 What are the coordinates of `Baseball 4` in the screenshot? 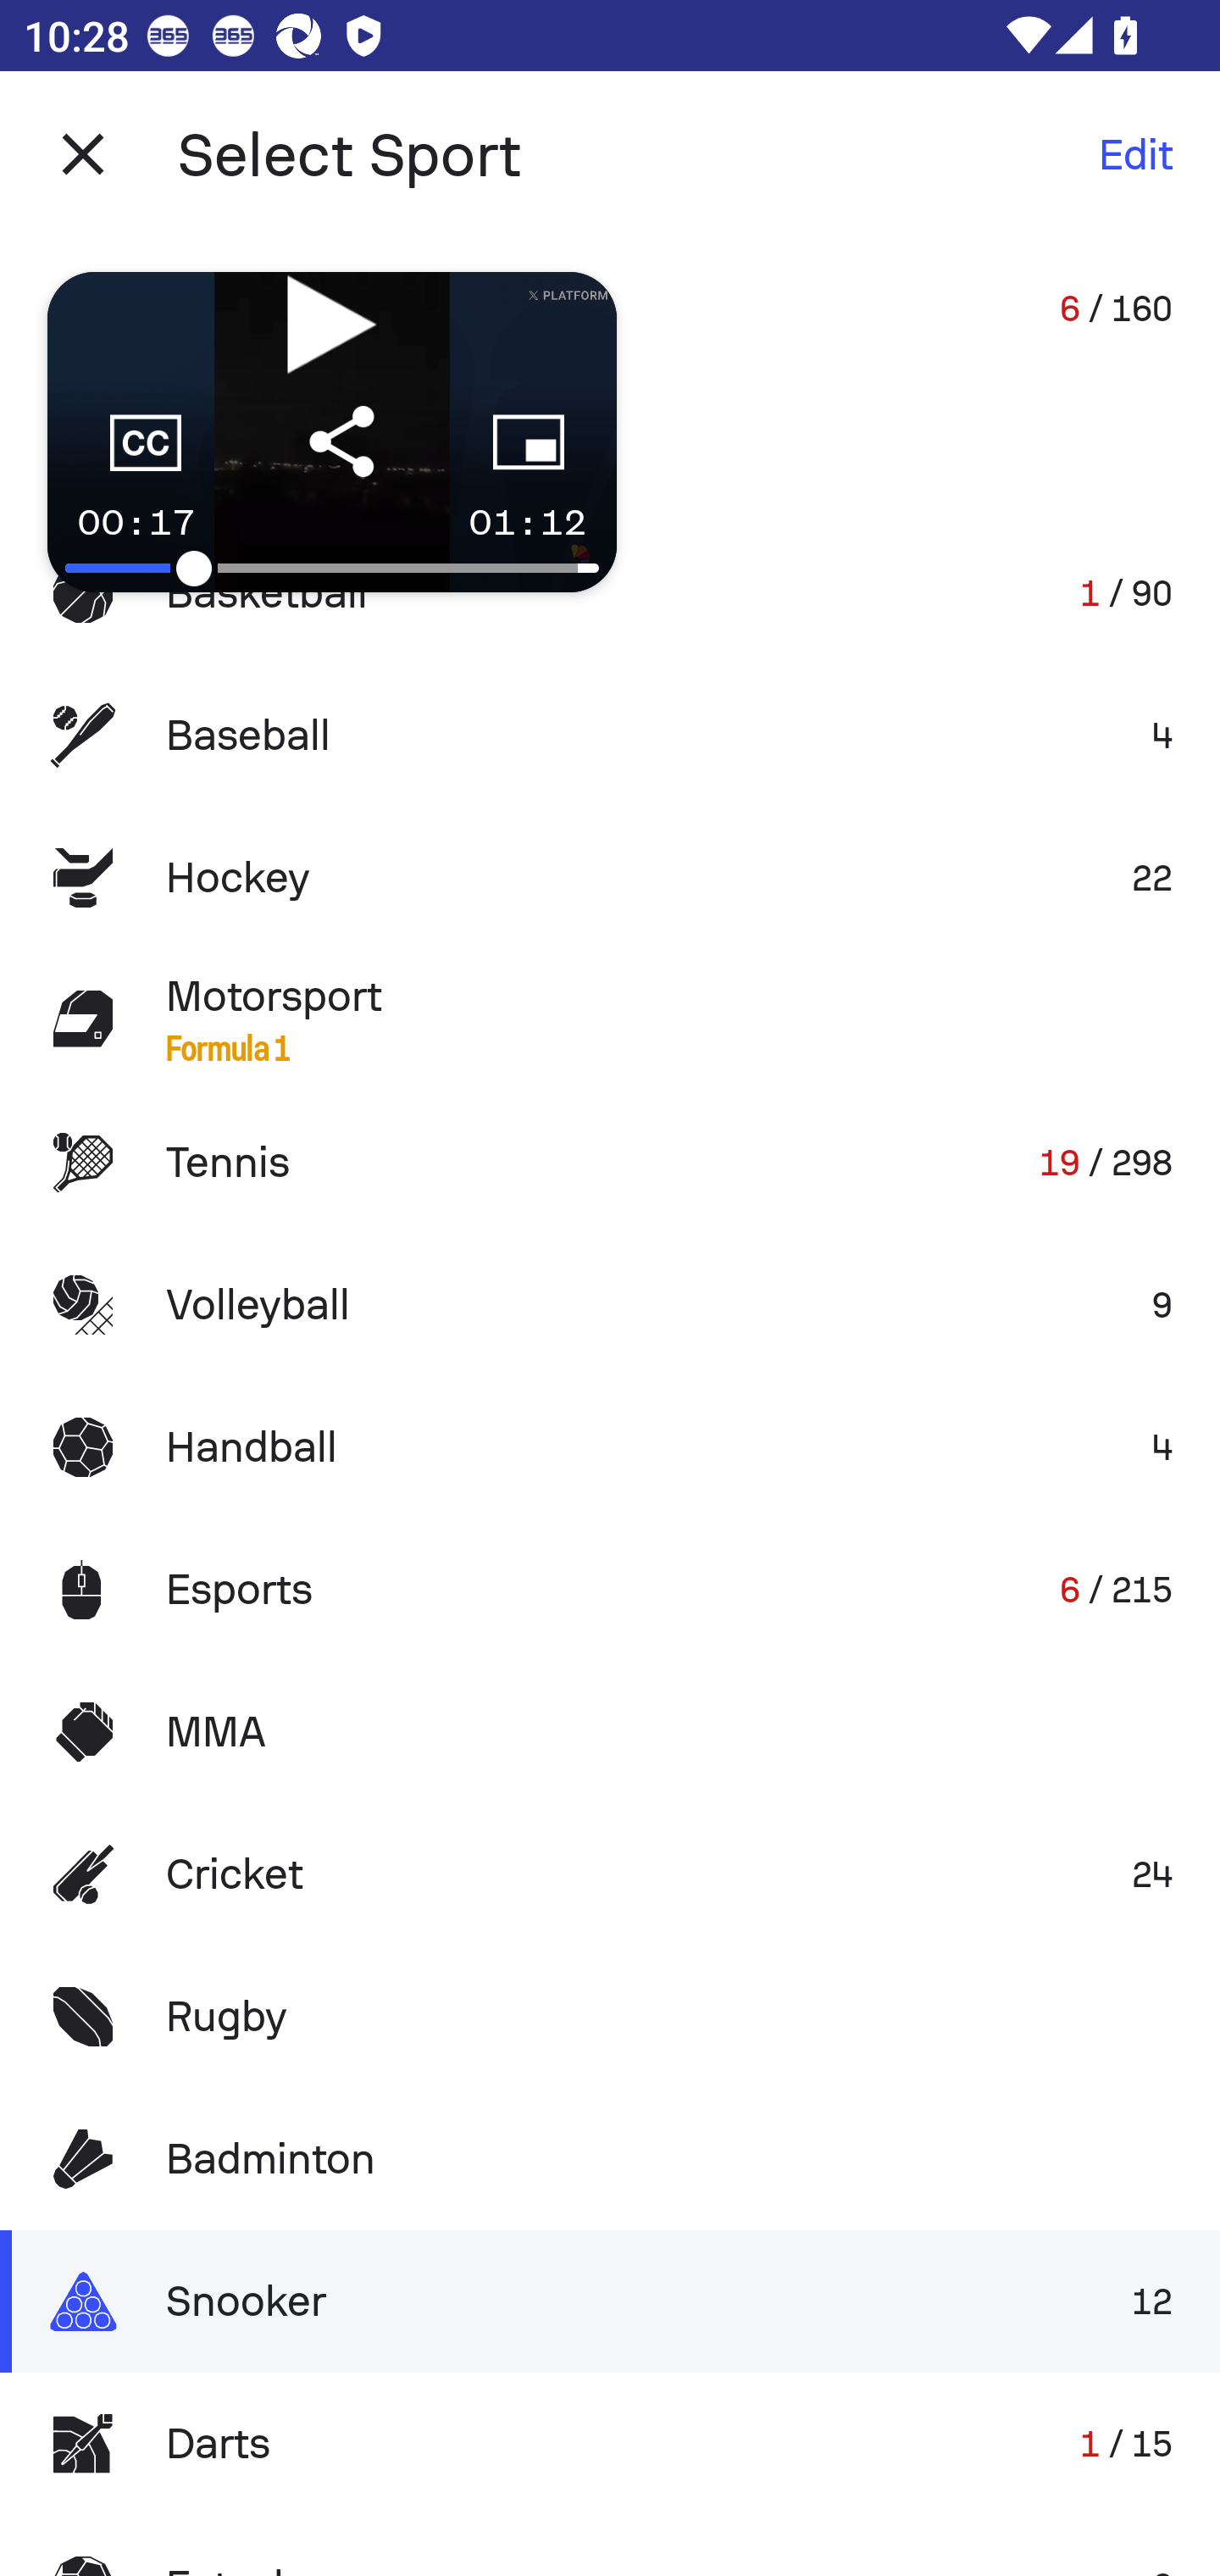 It's located at (610, 736).